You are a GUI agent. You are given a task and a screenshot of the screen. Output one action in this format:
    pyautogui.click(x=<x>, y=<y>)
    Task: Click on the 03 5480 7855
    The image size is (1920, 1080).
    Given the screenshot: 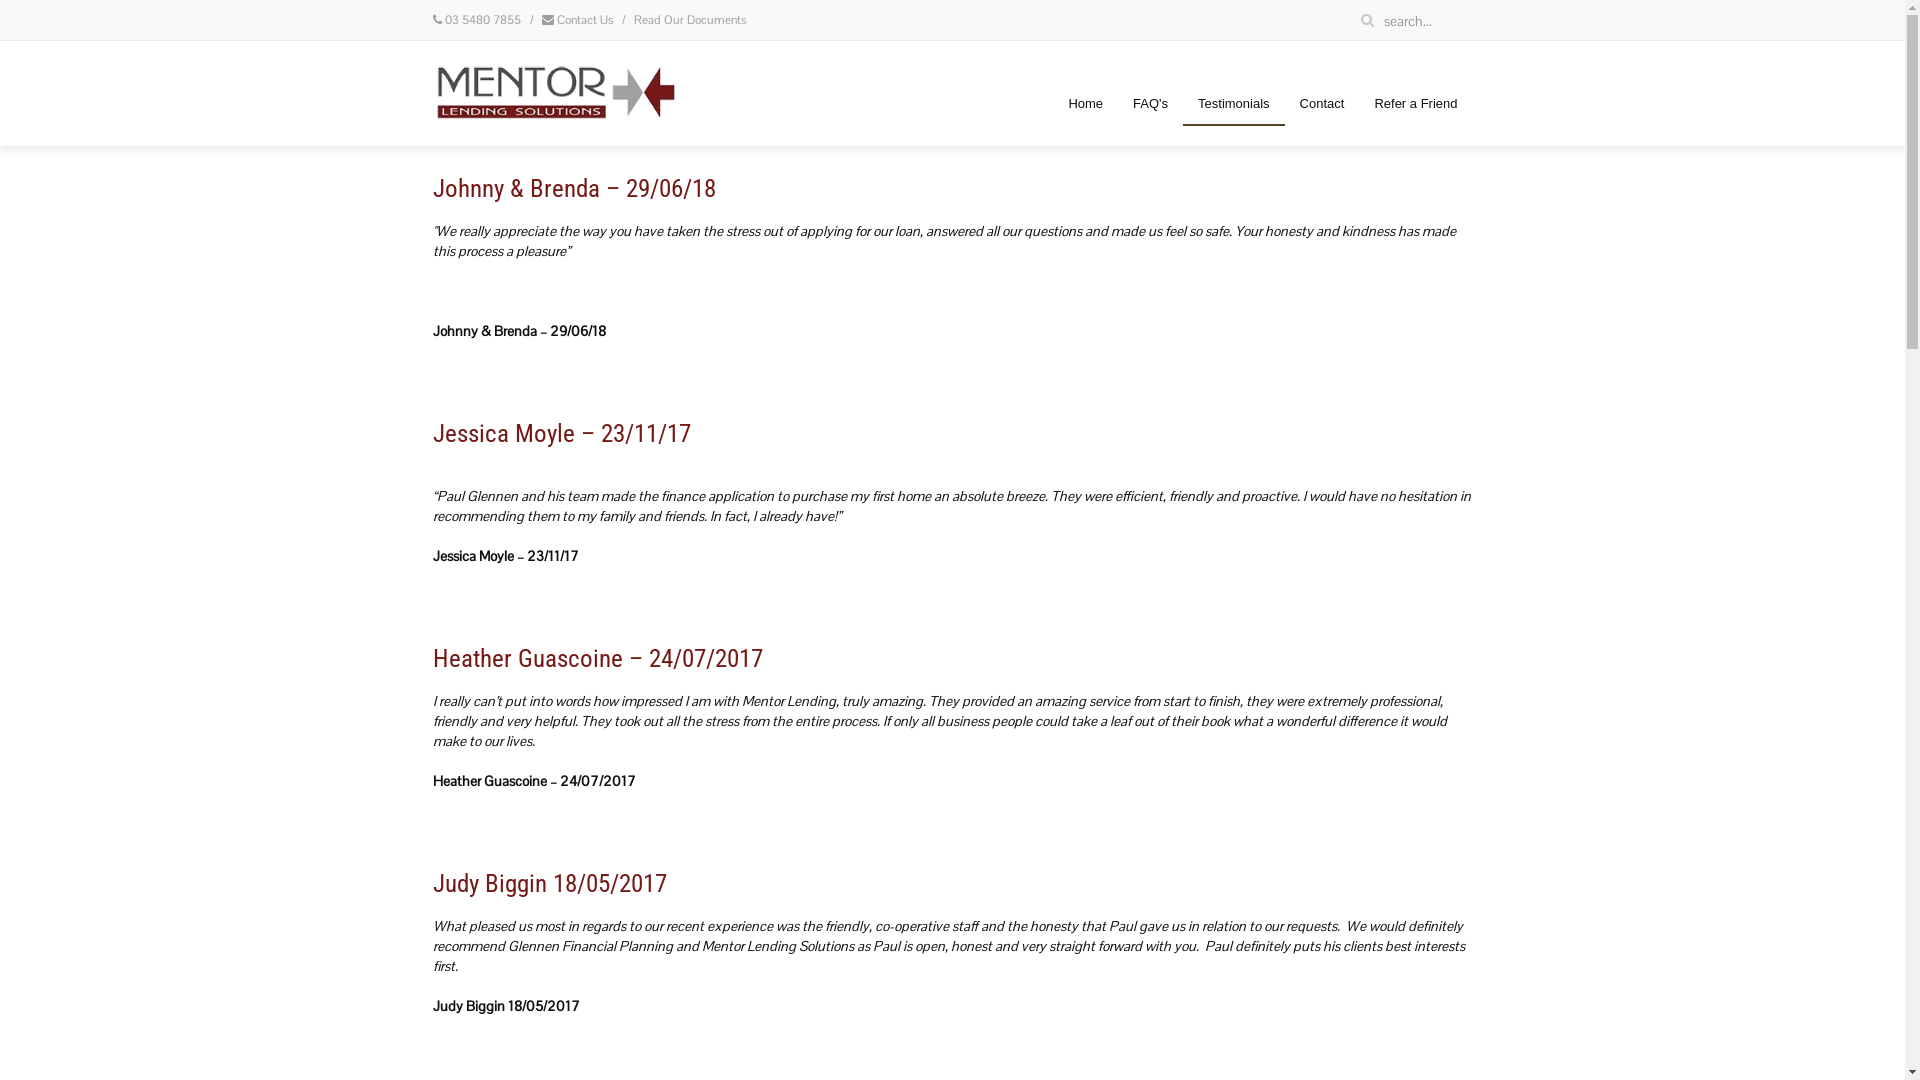 What is the action you would take?
    pyautogui.click(x=482, y=20)
    